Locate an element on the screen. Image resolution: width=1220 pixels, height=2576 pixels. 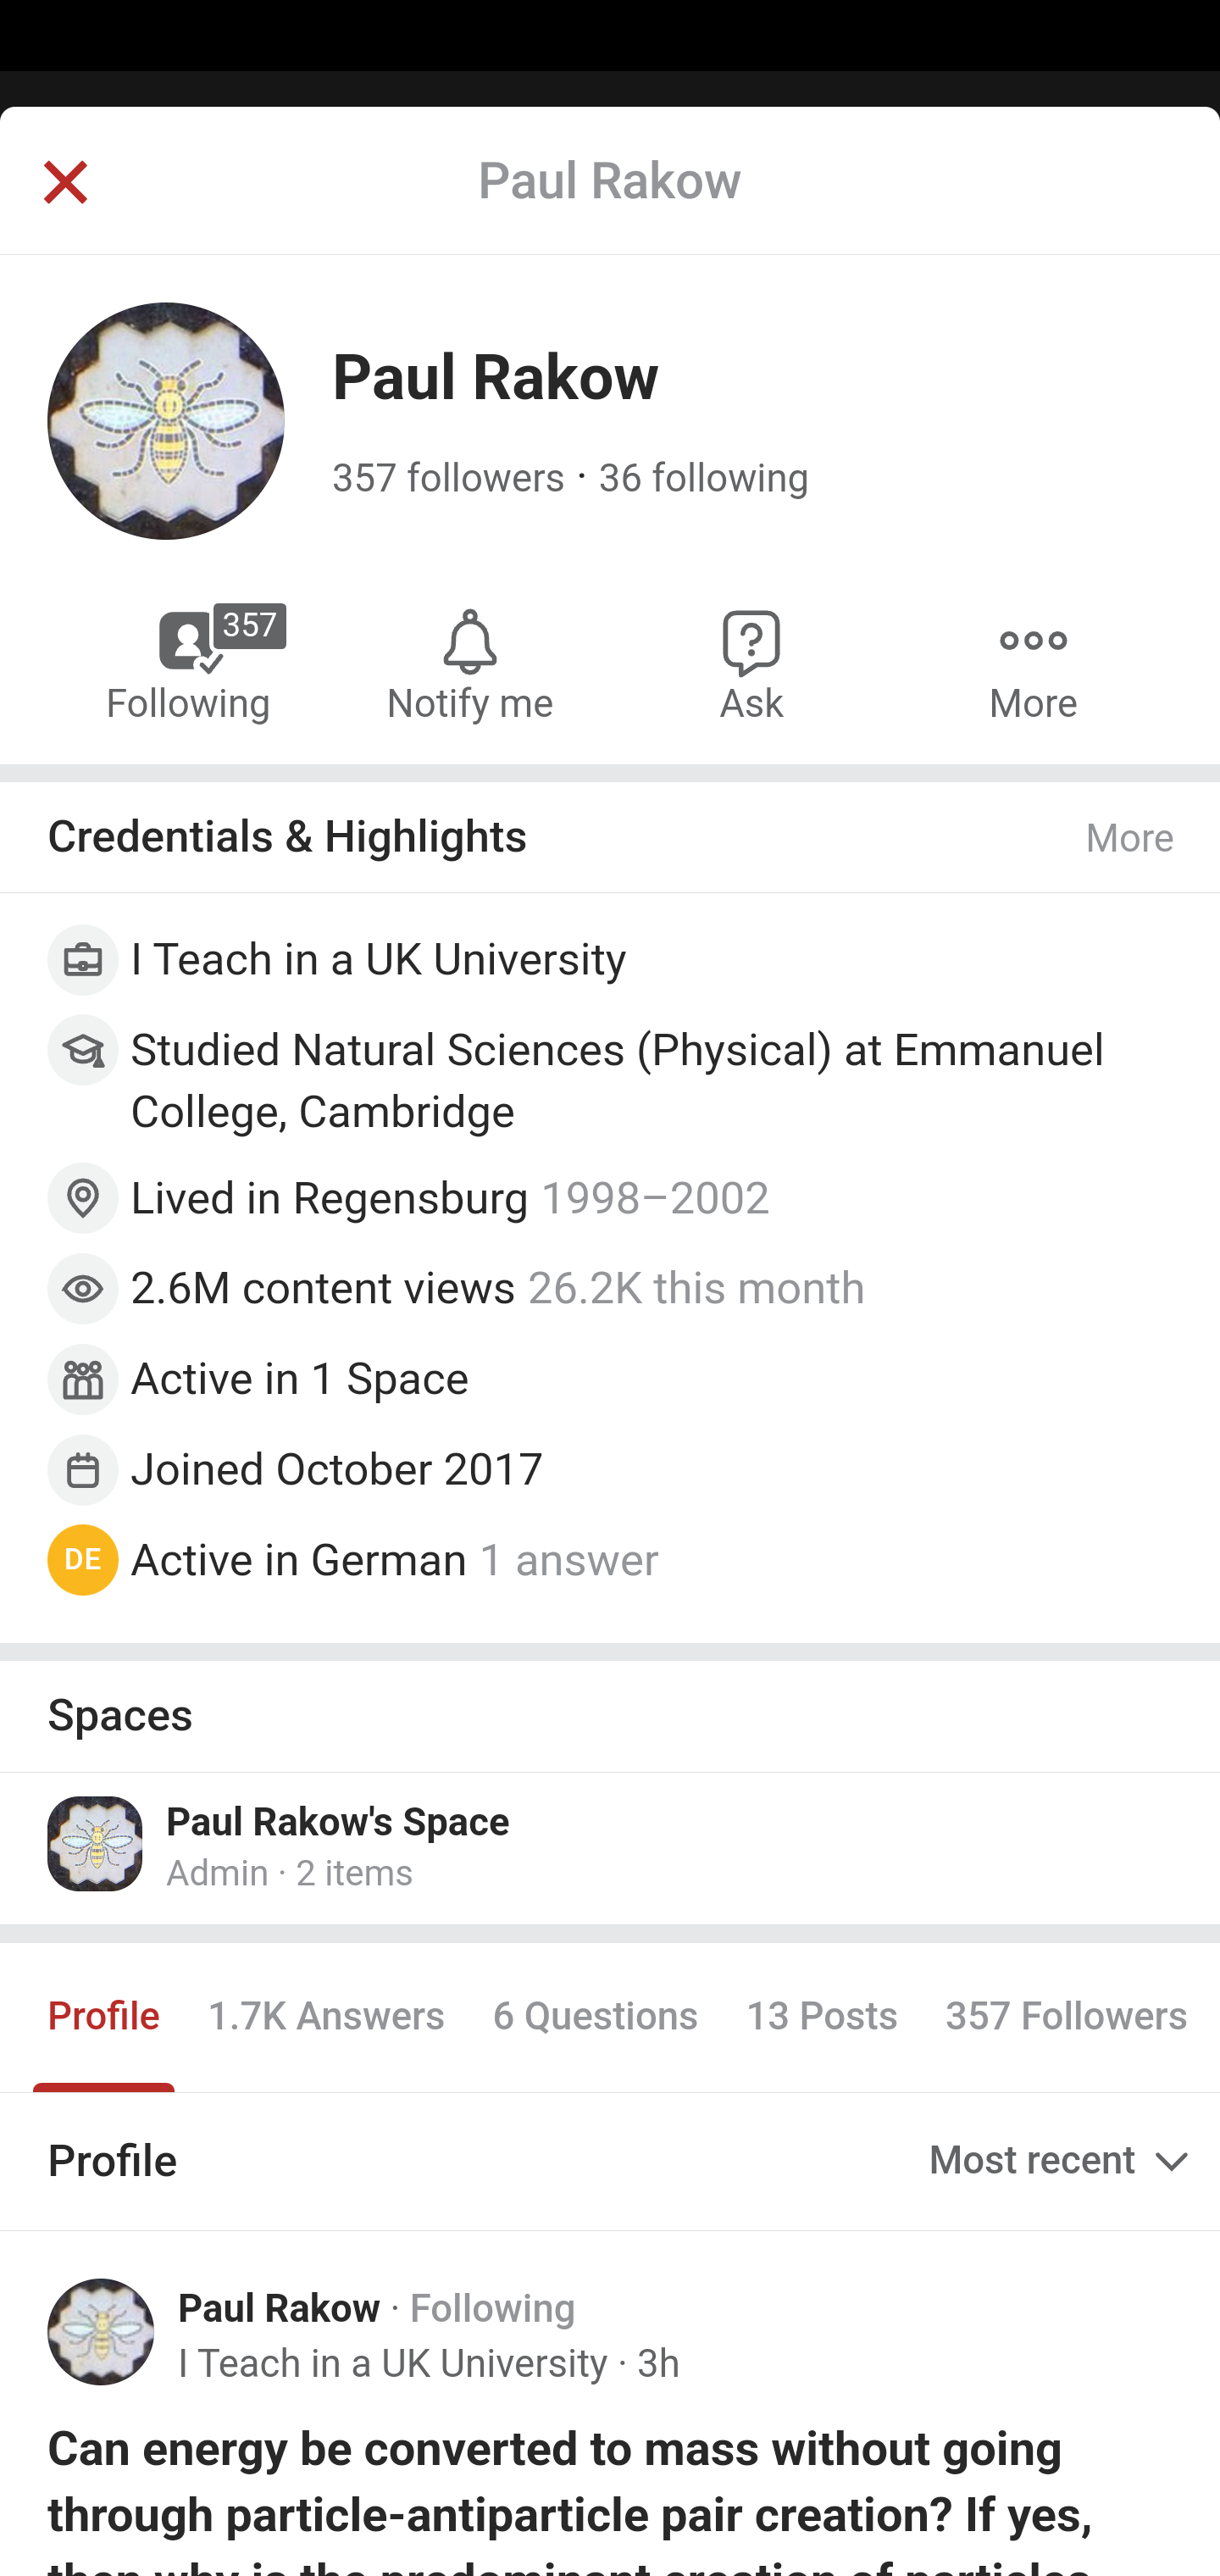
13 Posts is located at coordinates (822, 2017).